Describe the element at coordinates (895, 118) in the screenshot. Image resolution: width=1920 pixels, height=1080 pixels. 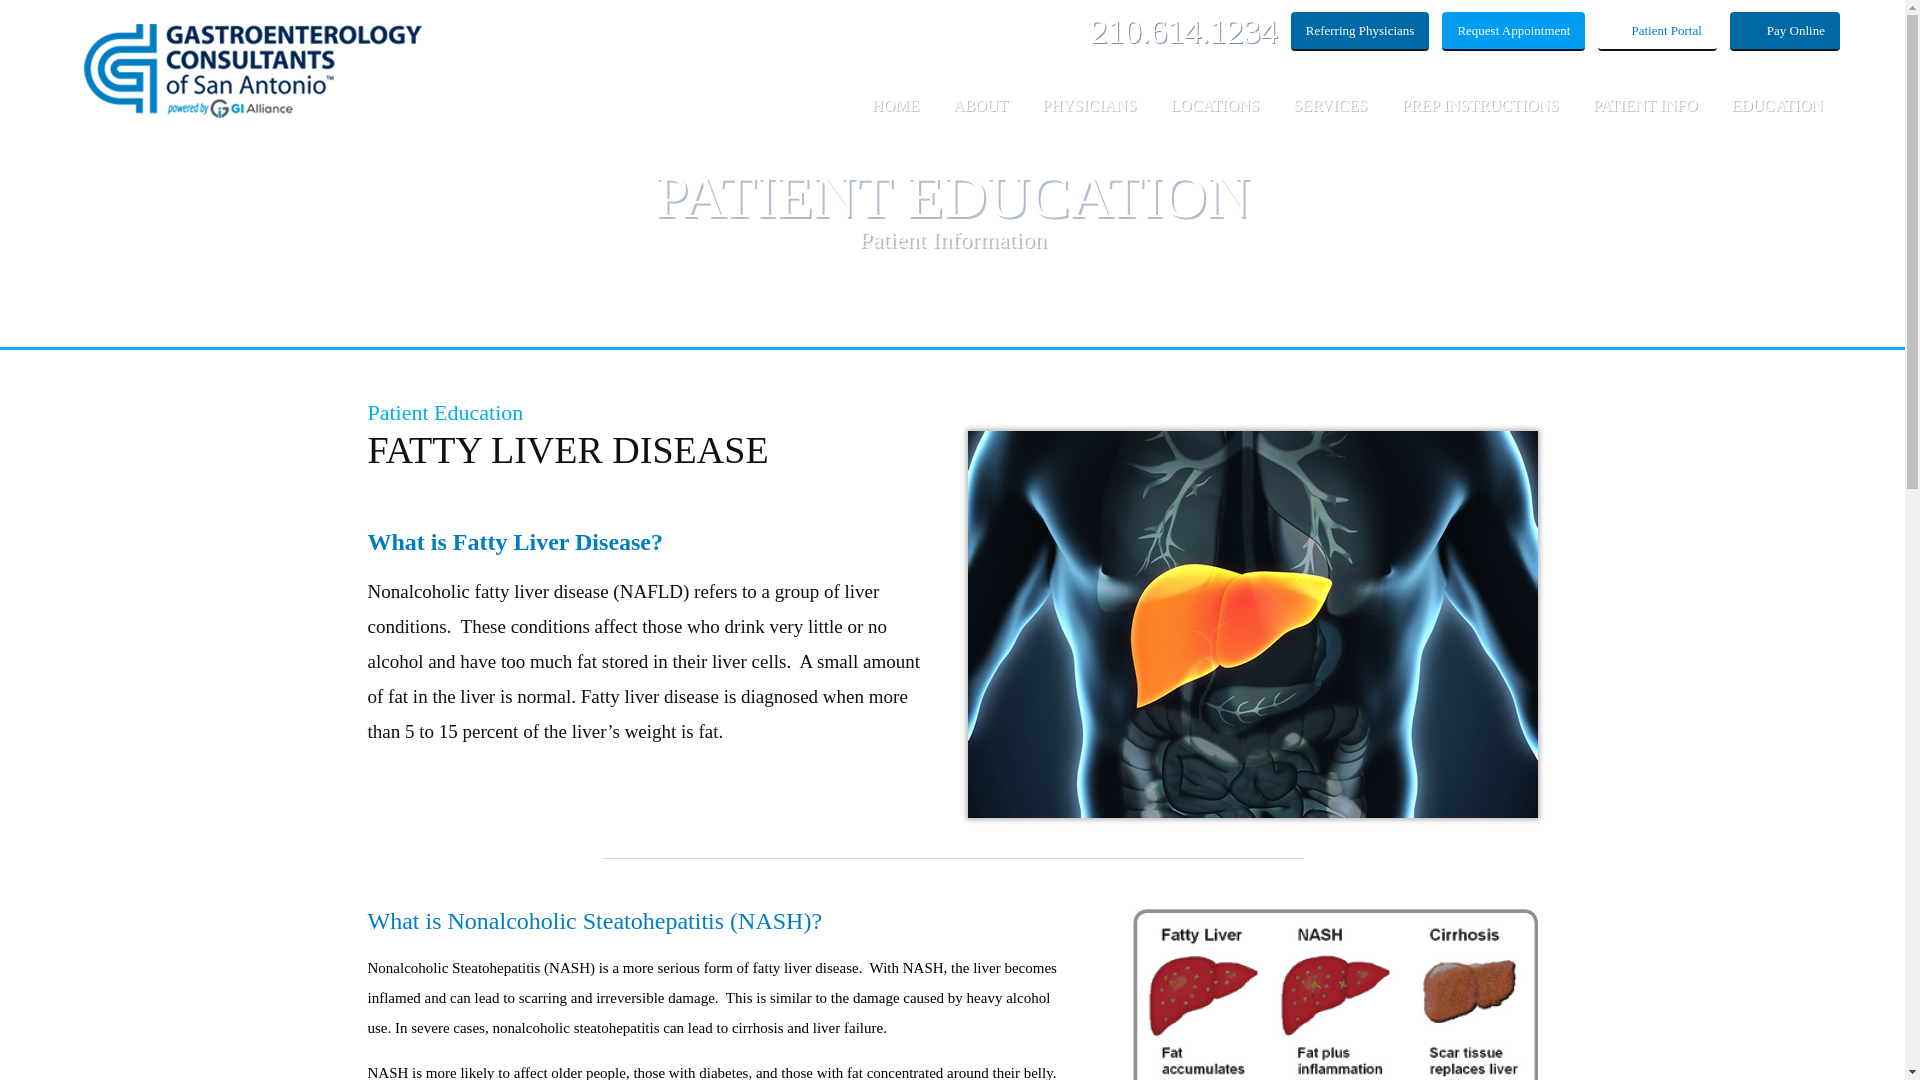
I see `HOME` at that location.